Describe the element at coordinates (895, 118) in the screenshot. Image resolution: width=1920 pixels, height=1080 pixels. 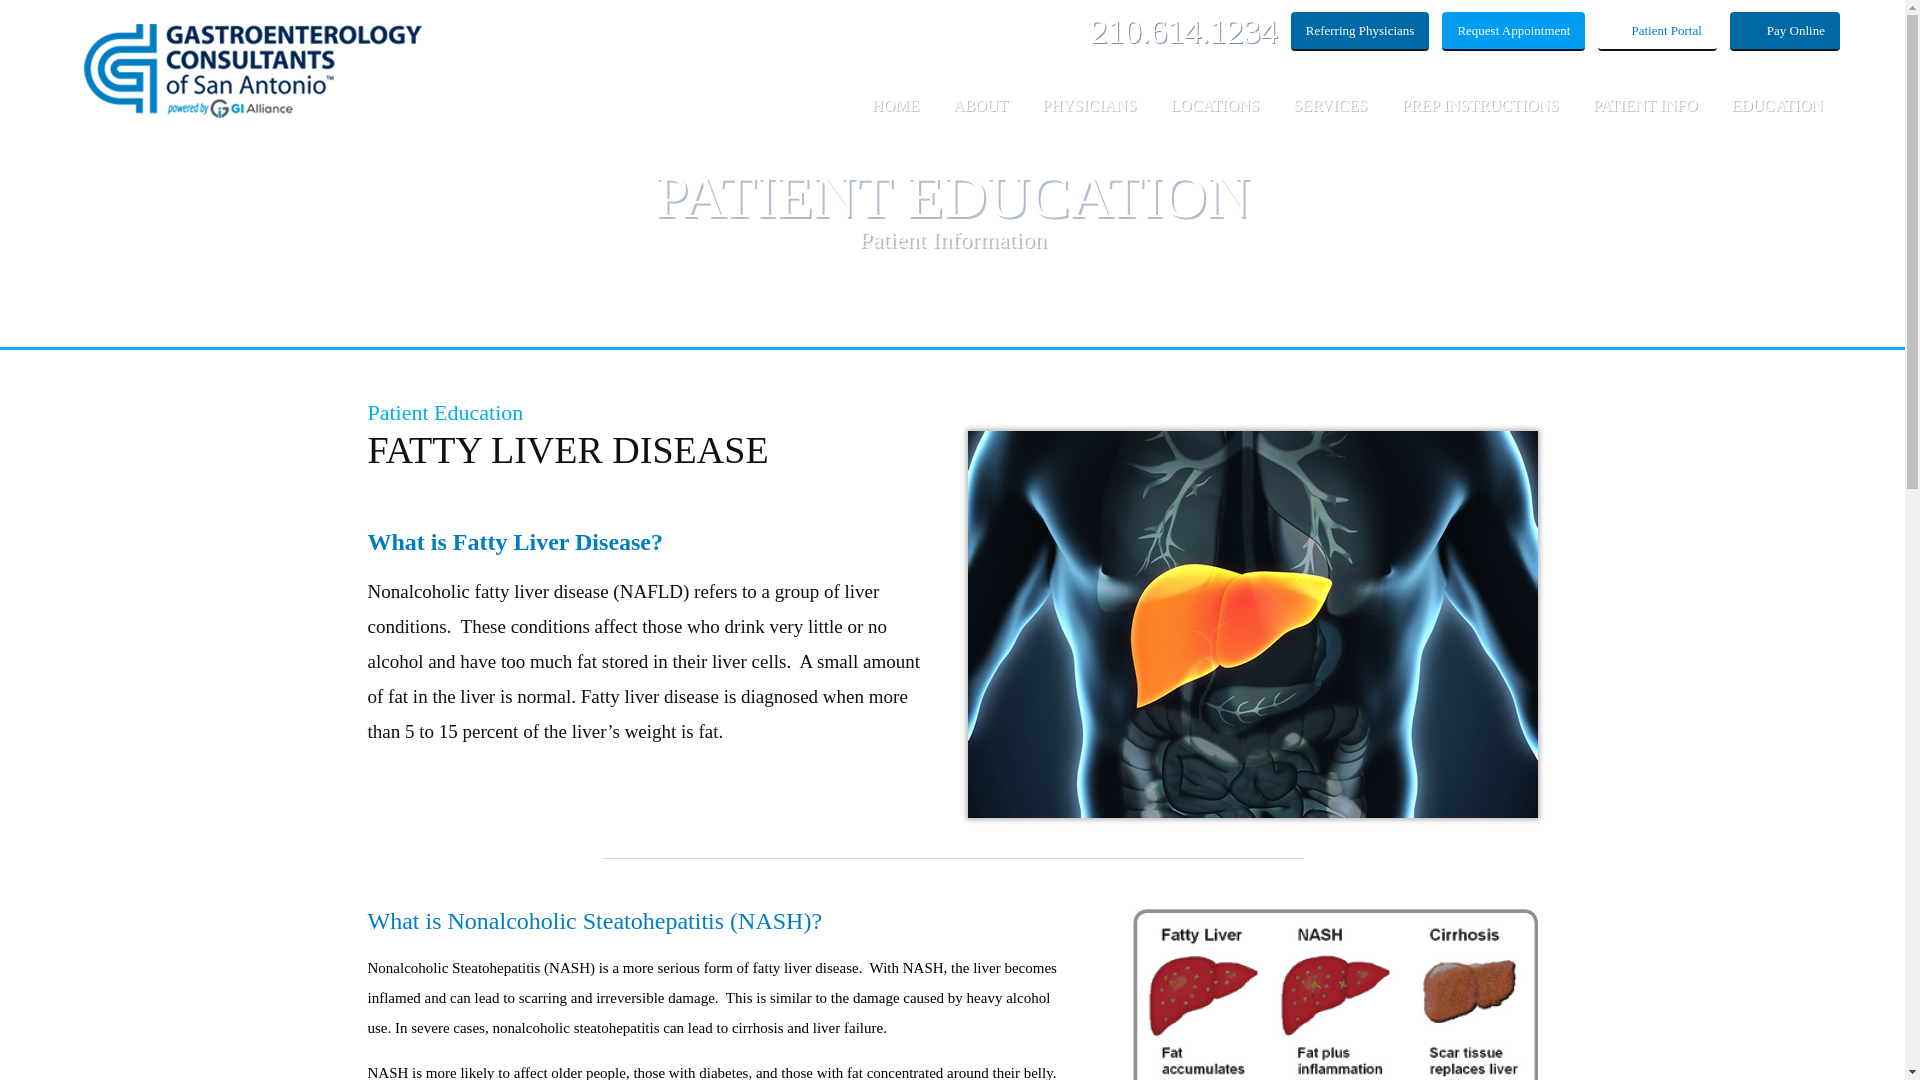
I see `HOME` at that location.